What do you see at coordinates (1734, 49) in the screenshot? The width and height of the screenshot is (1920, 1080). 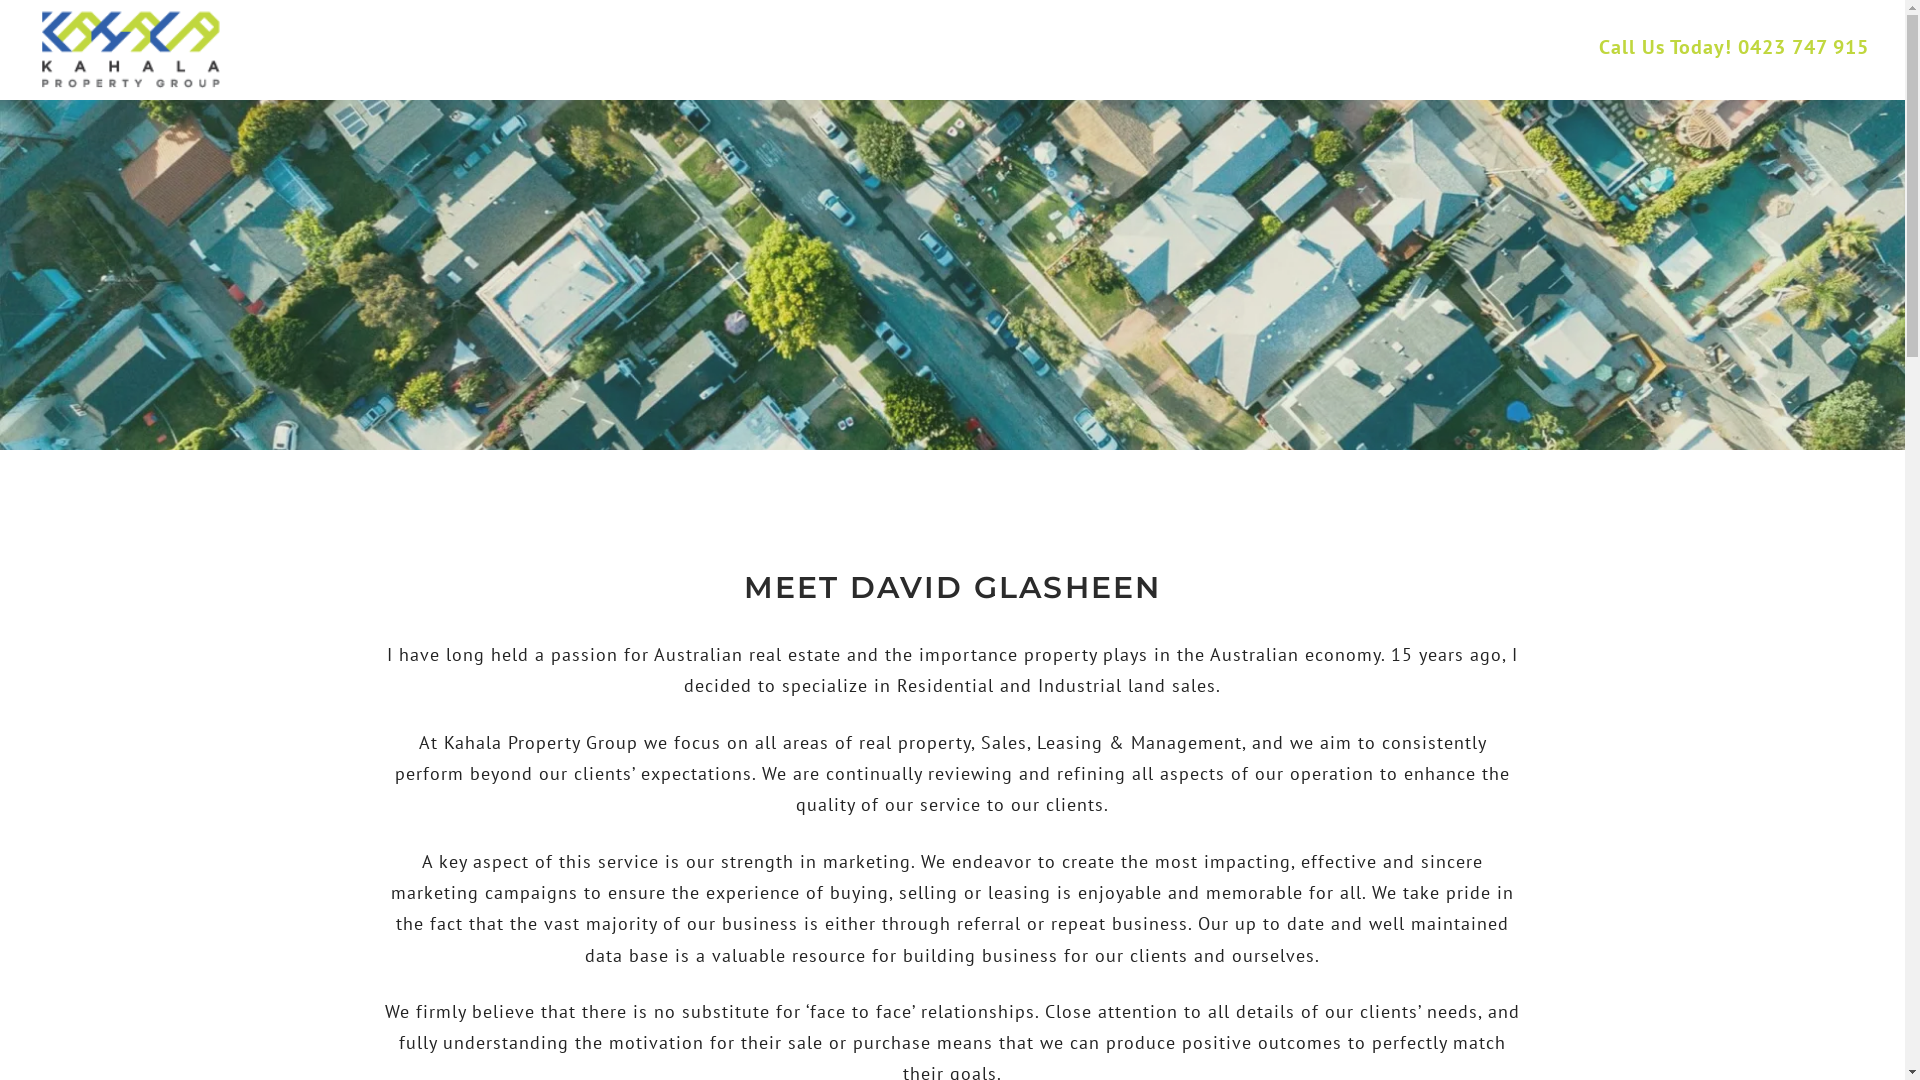 I see `Call Us Today! 0423 747 915` at bounding box center [1734, 49].